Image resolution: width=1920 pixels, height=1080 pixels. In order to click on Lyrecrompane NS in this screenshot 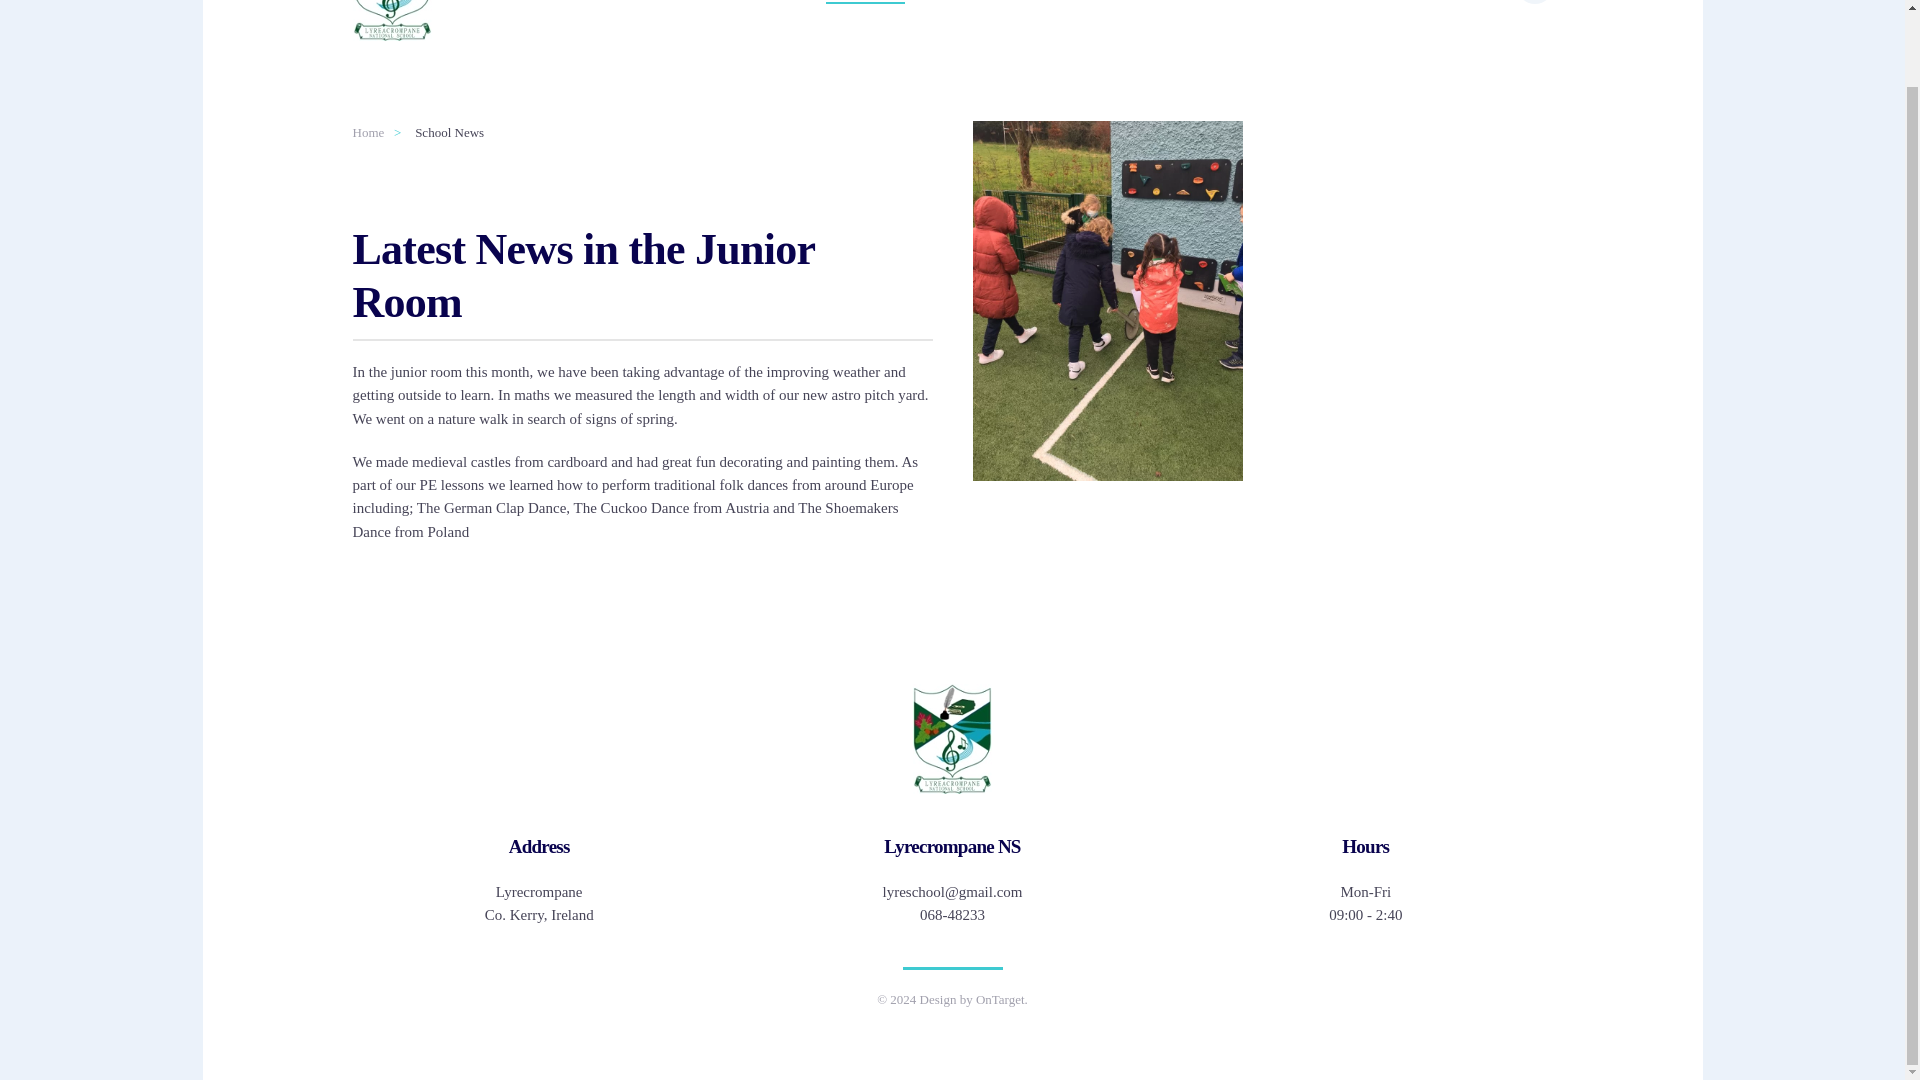, I will do `click(952, 846)`.